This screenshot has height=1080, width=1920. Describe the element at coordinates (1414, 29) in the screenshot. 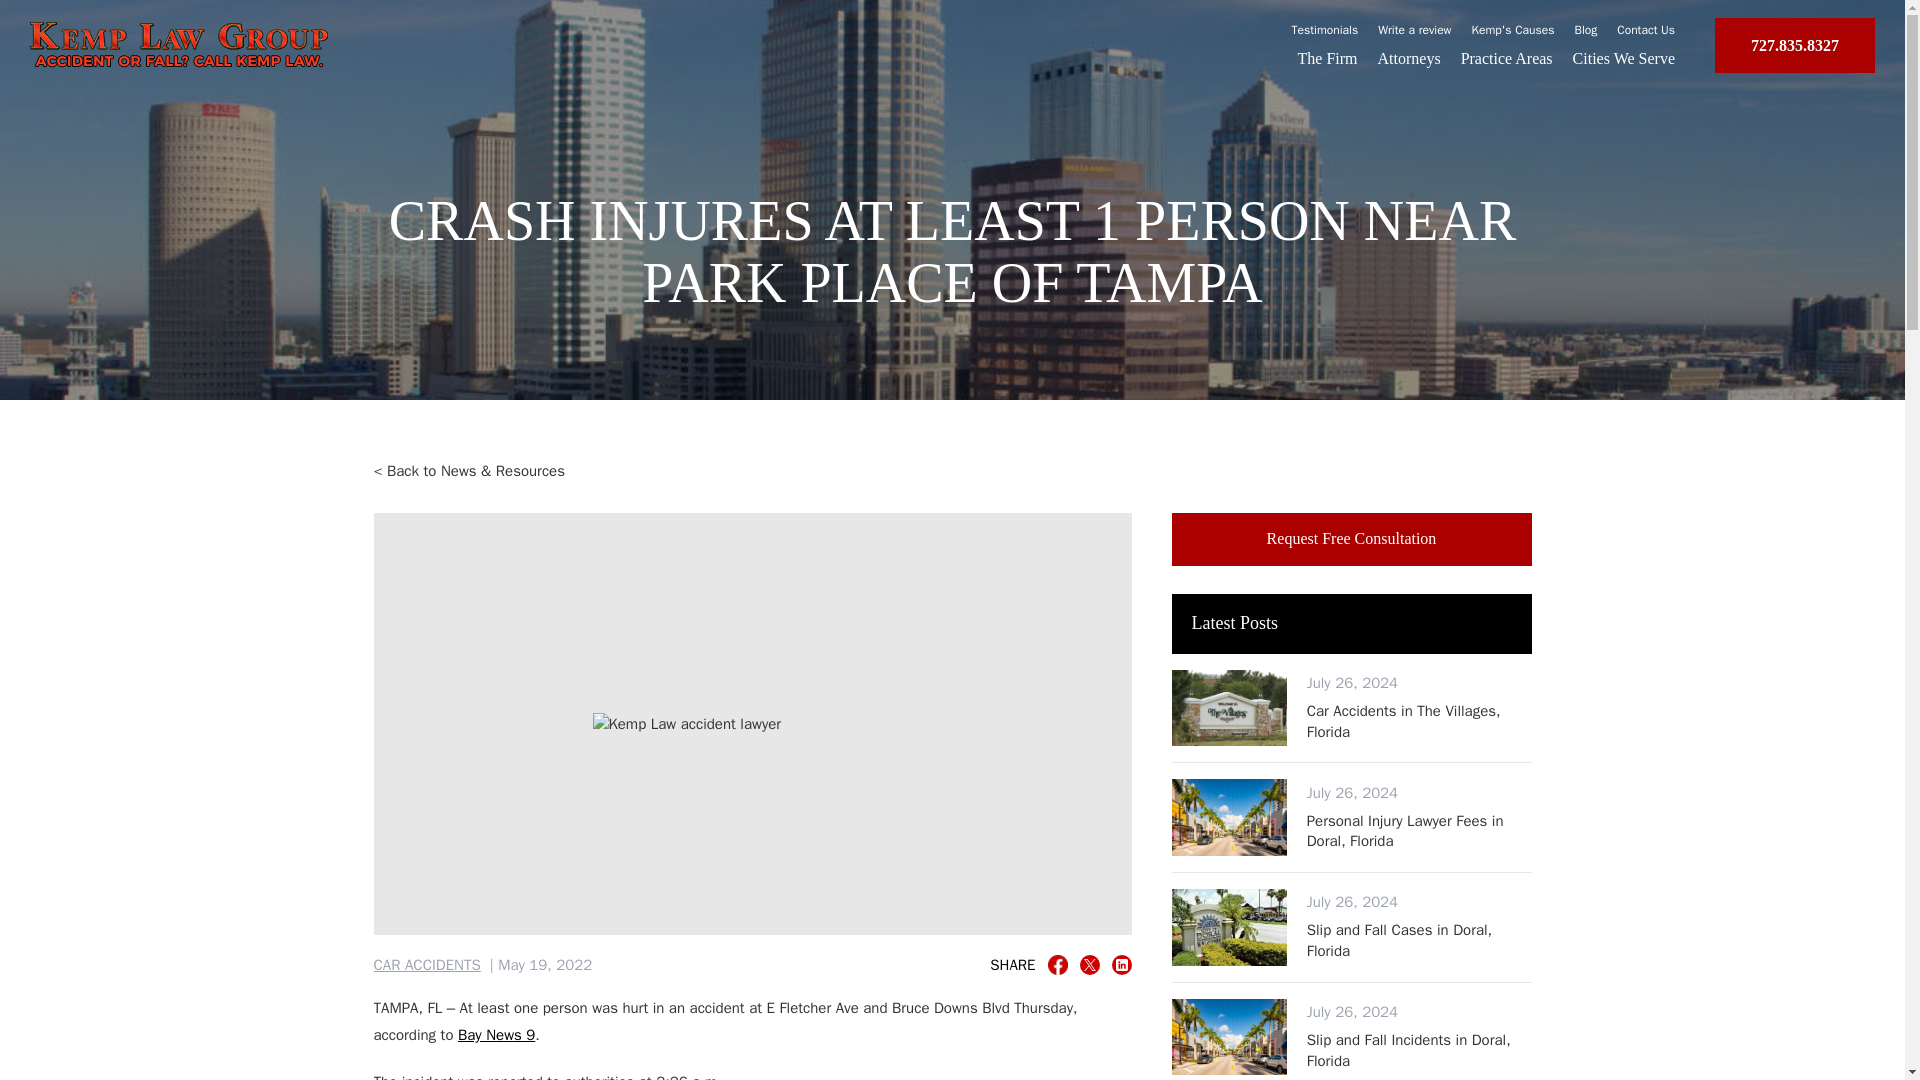

I see `Write a review` at that location.